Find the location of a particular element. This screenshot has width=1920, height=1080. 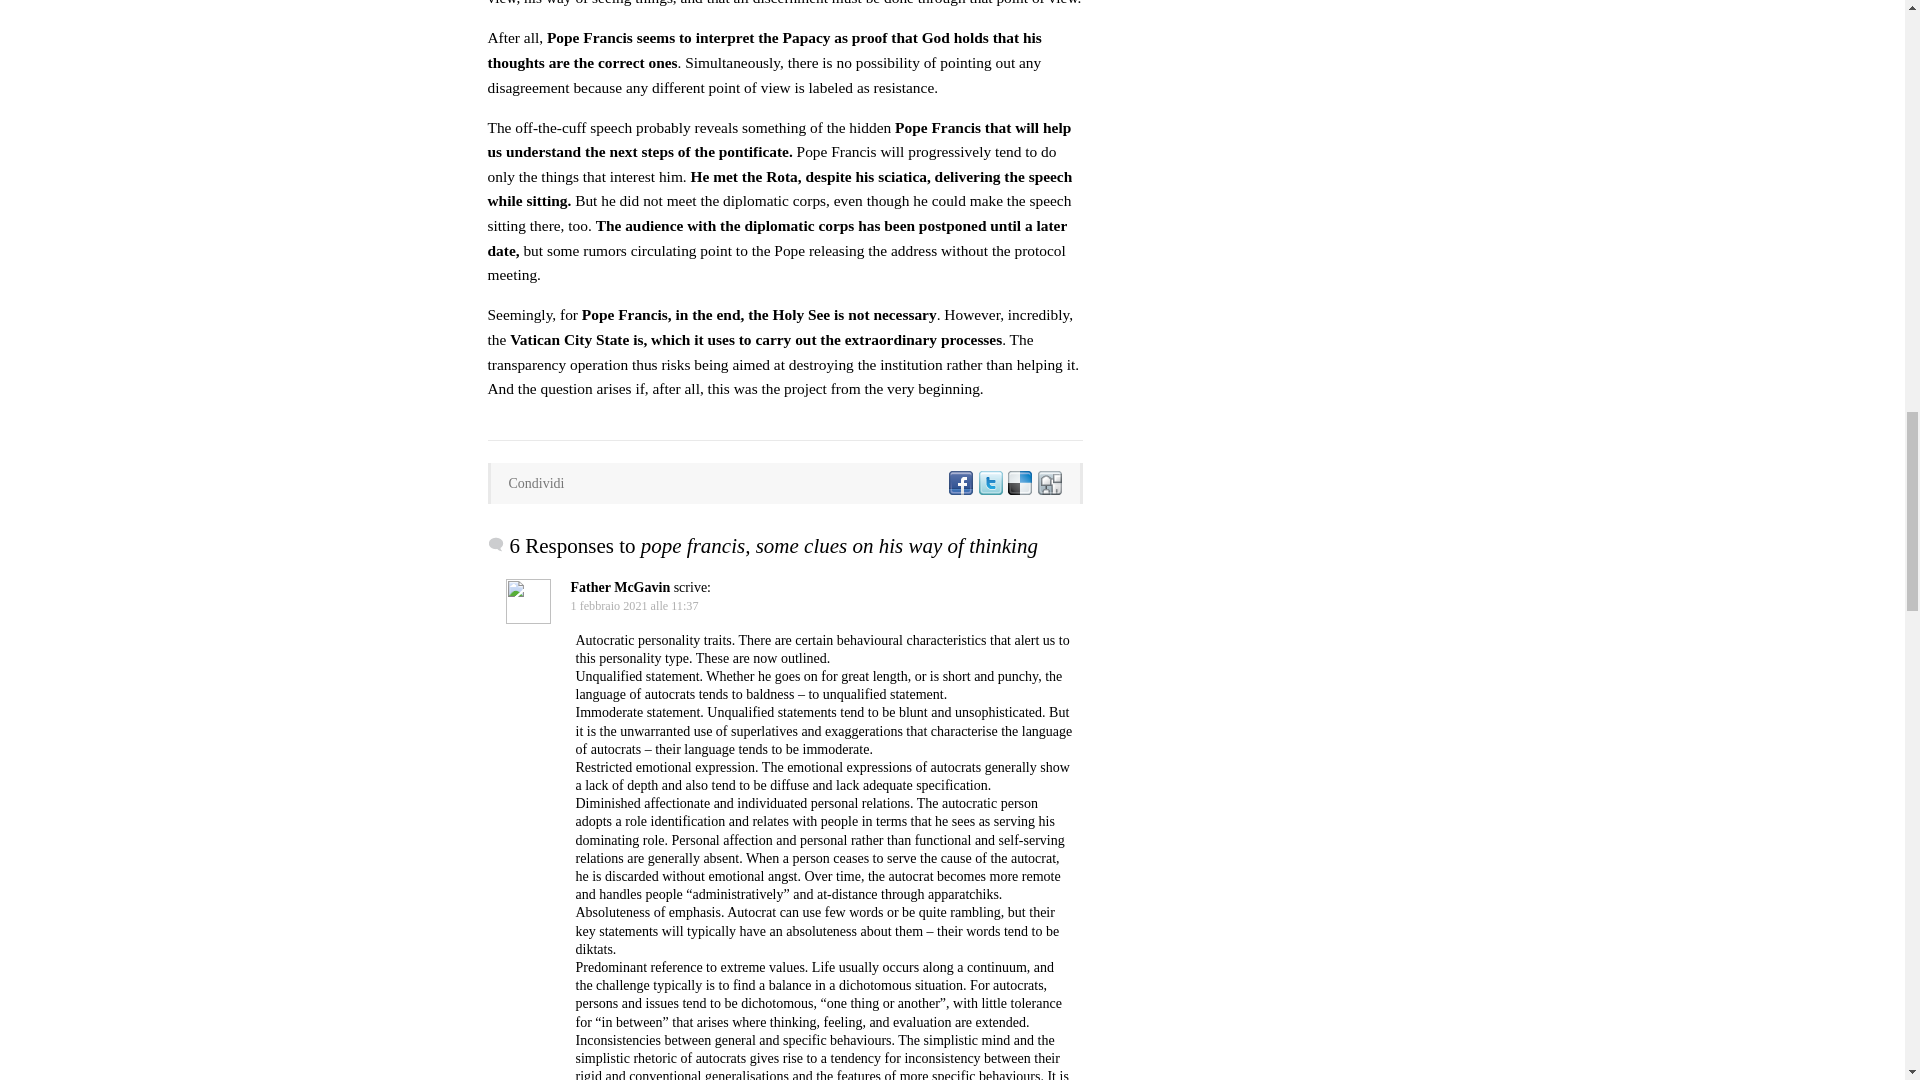

Share on Digg is located at coordinates (1048, 484).